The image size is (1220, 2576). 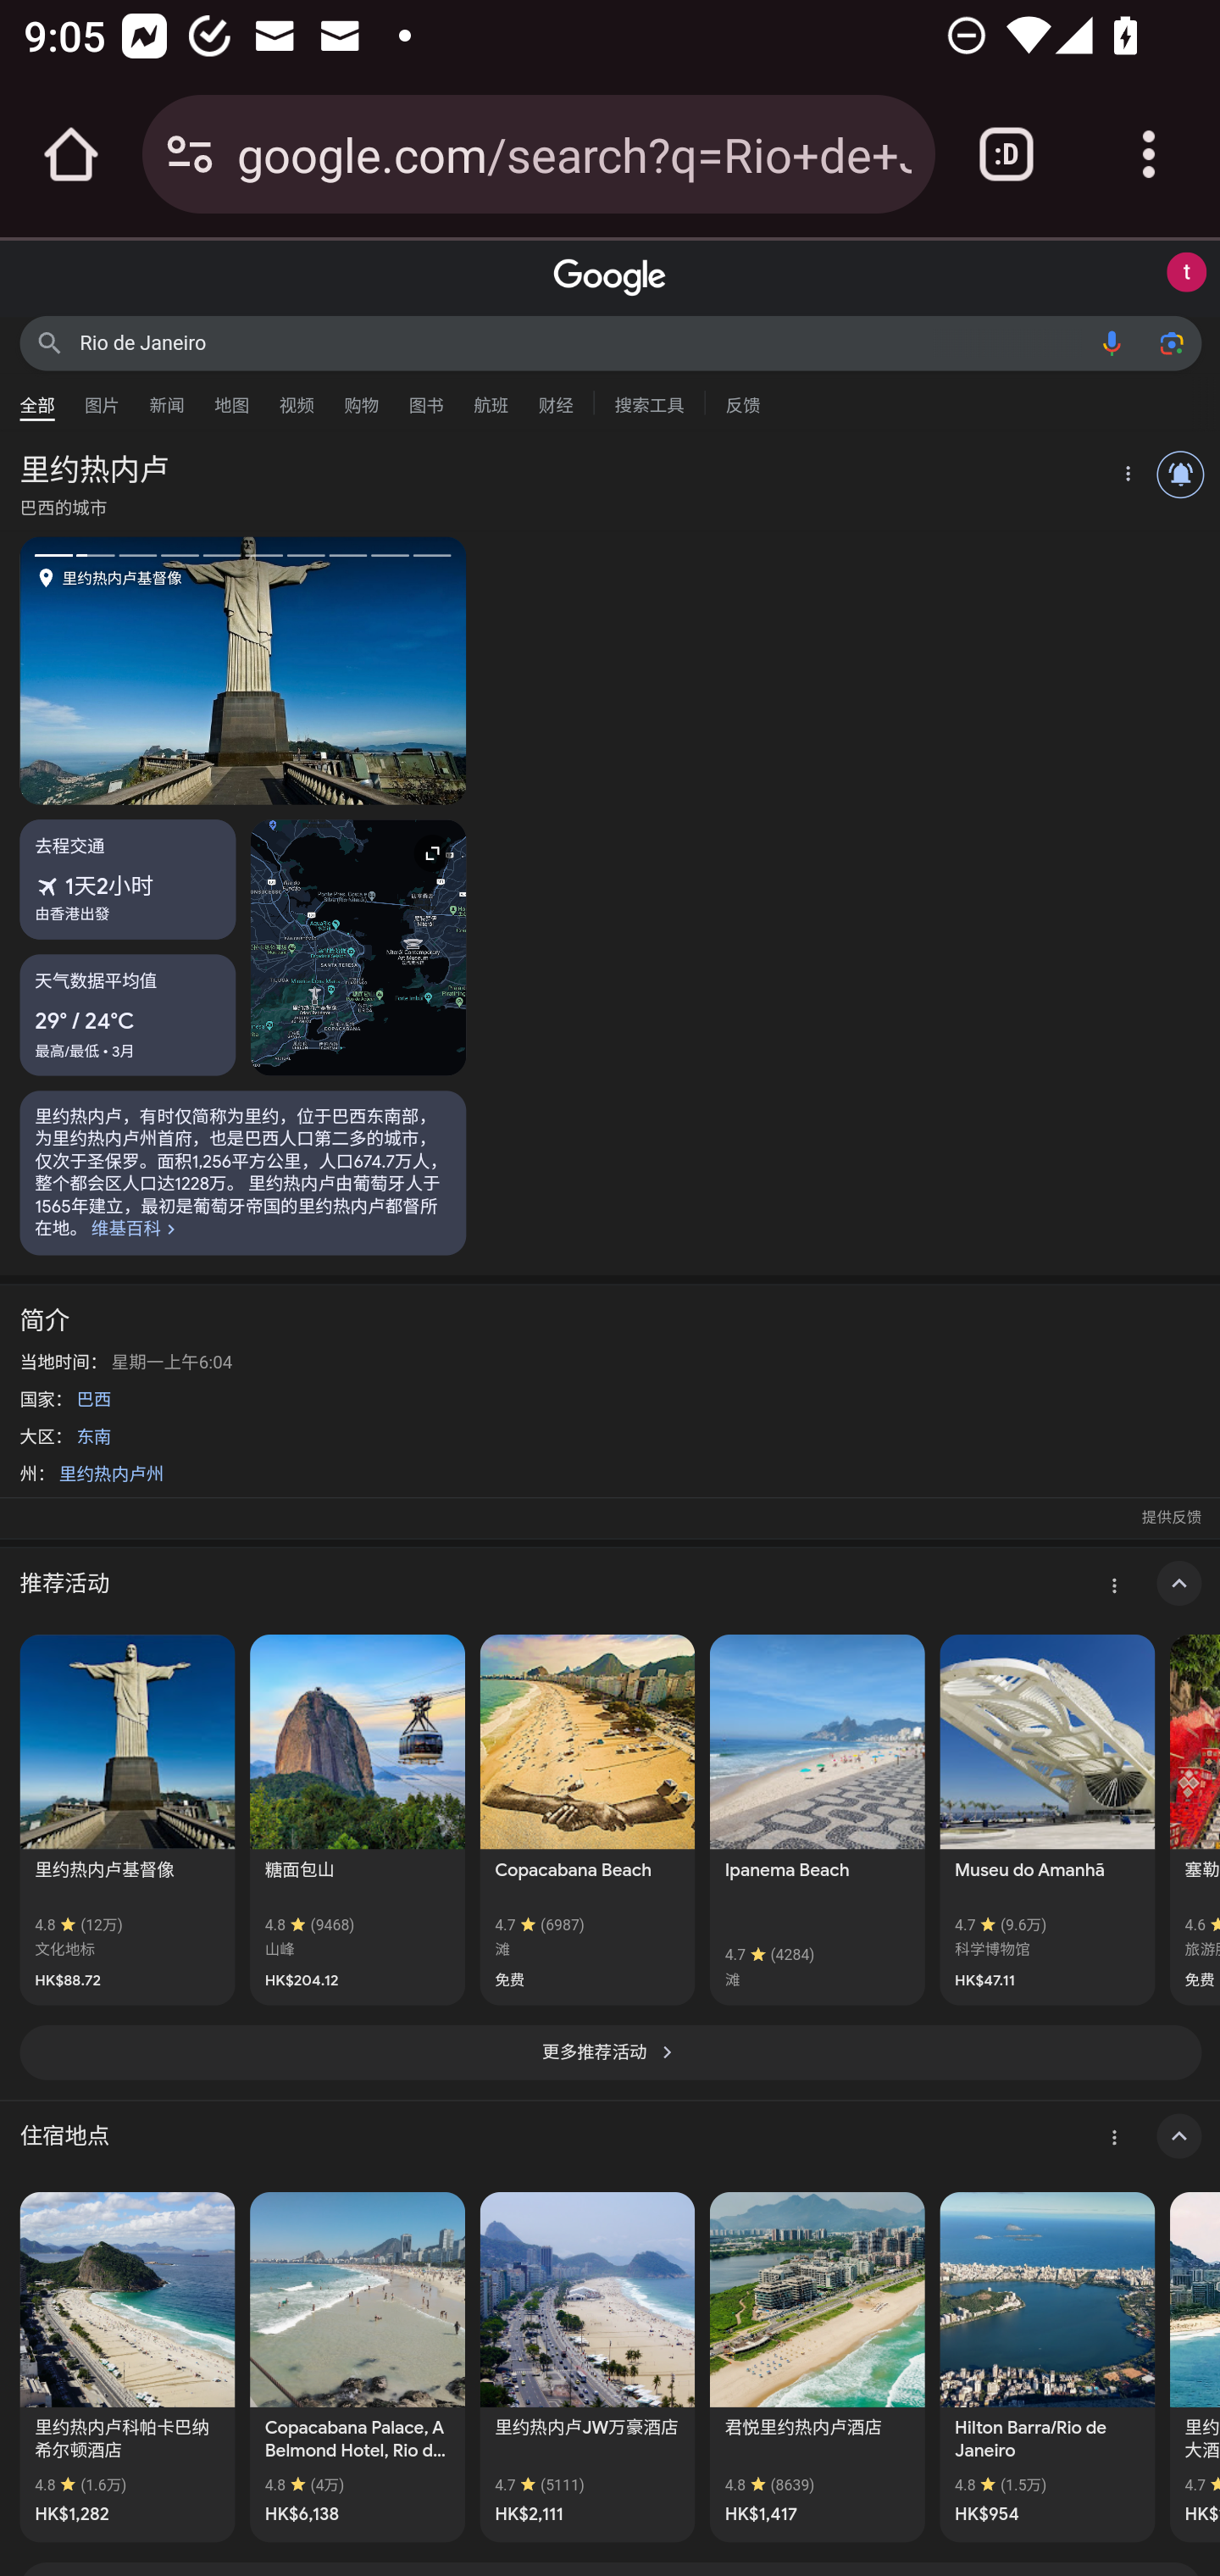 What do you see at coordinates (128, 1014) in the screenshot?
I see `天气数据平均值 29° / 24°C 最高/最低 • 3月` at bounding box center [128, 1014].